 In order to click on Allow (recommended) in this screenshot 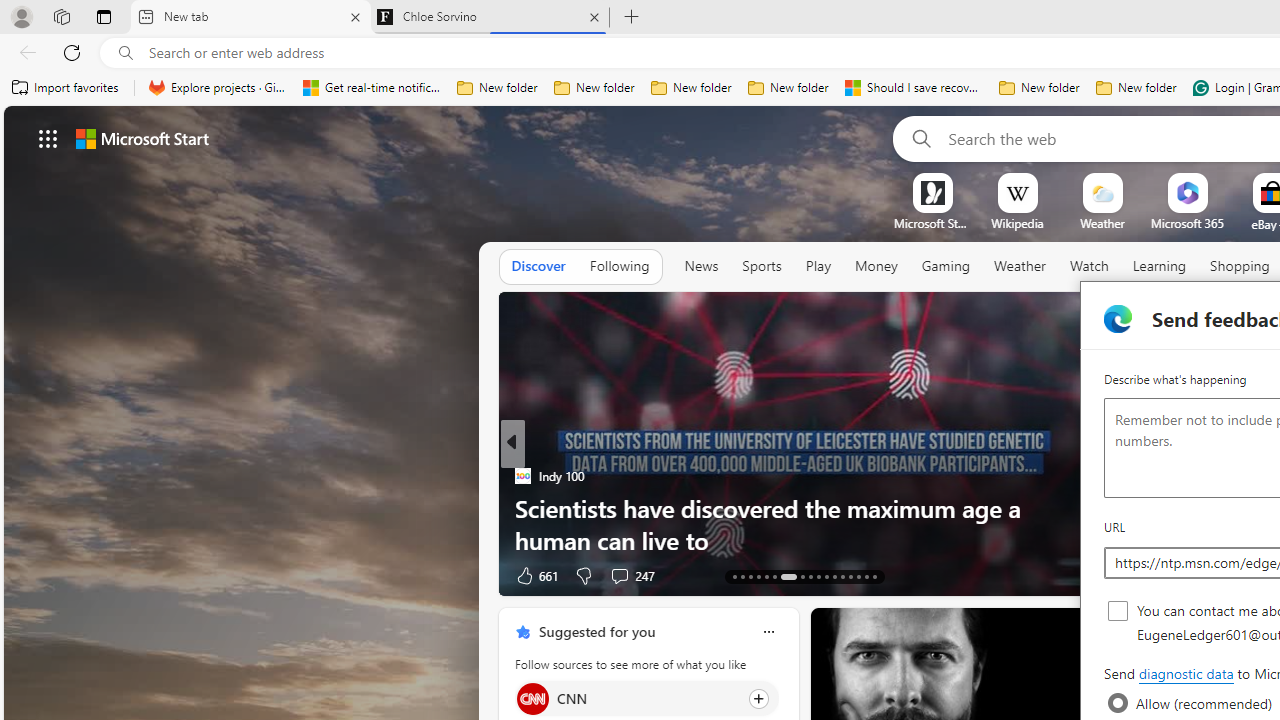, I will do `click(1118, 703)`.